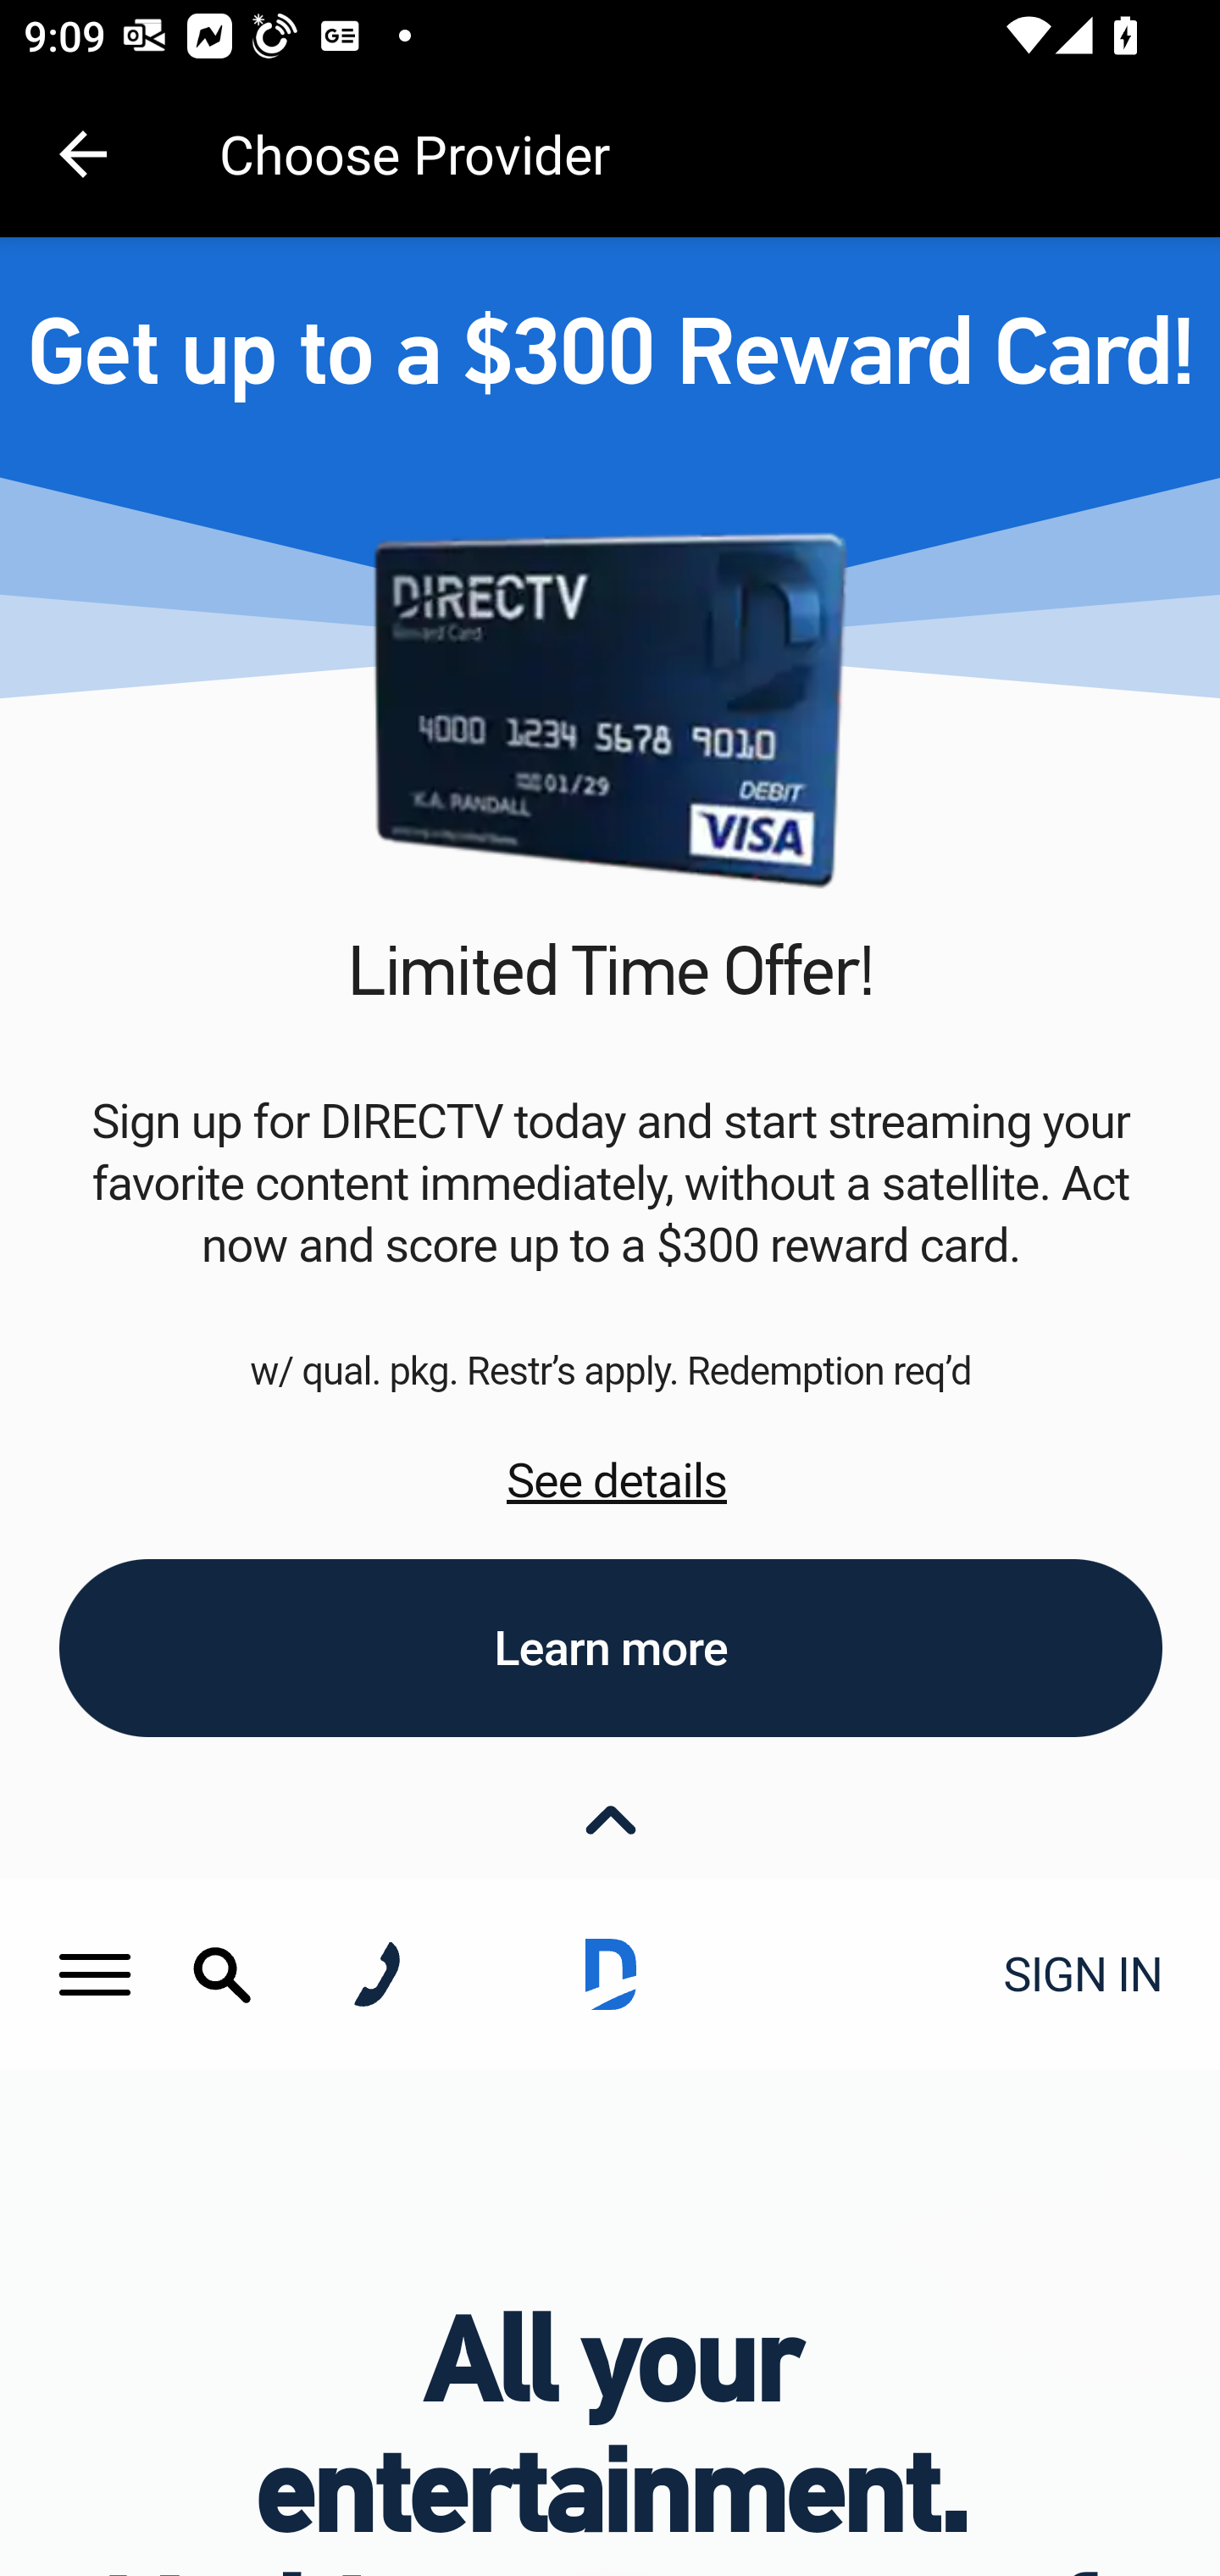 Image resolution: width=1220 pixels, height=2576 pixels. Describe the element at coordinates (612, 1649) in the screenshot. I see `Learn more` at that location.